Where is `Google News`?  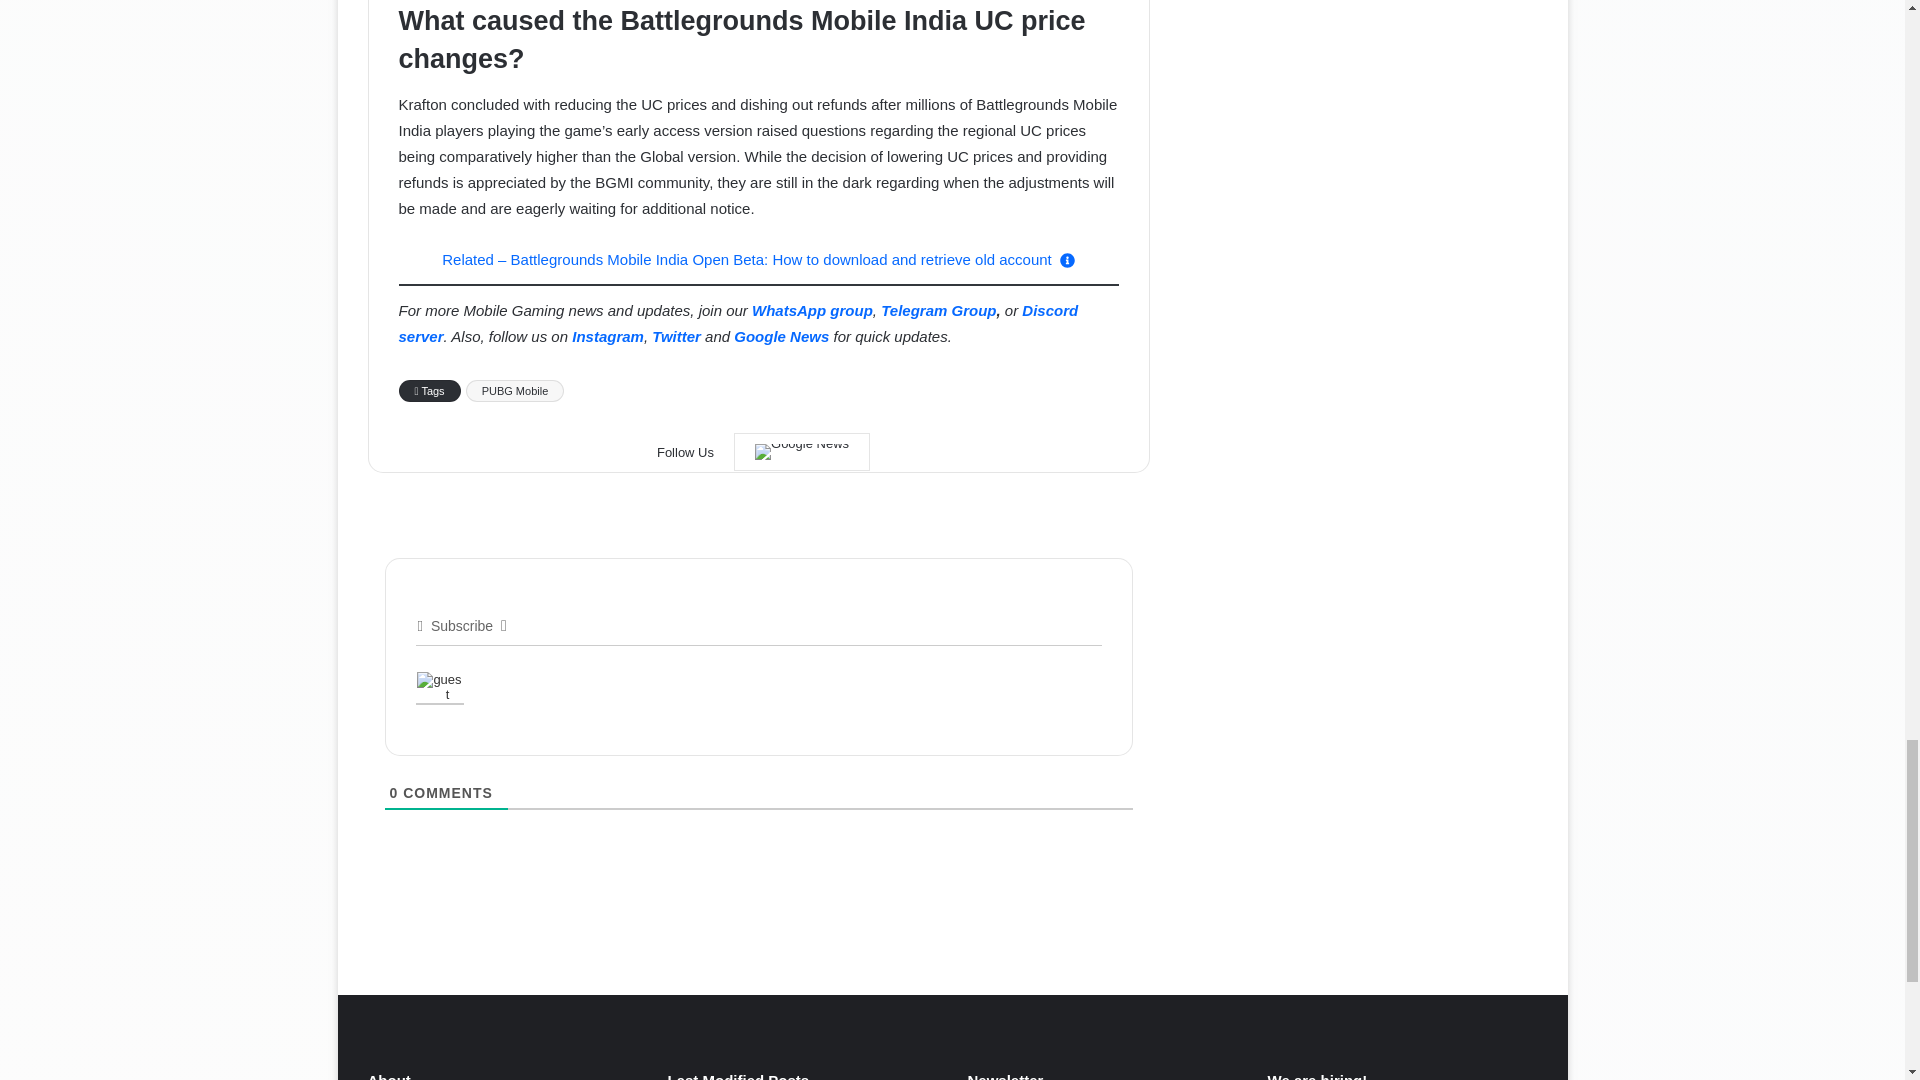 Google News is located at coordinates (801, 452).